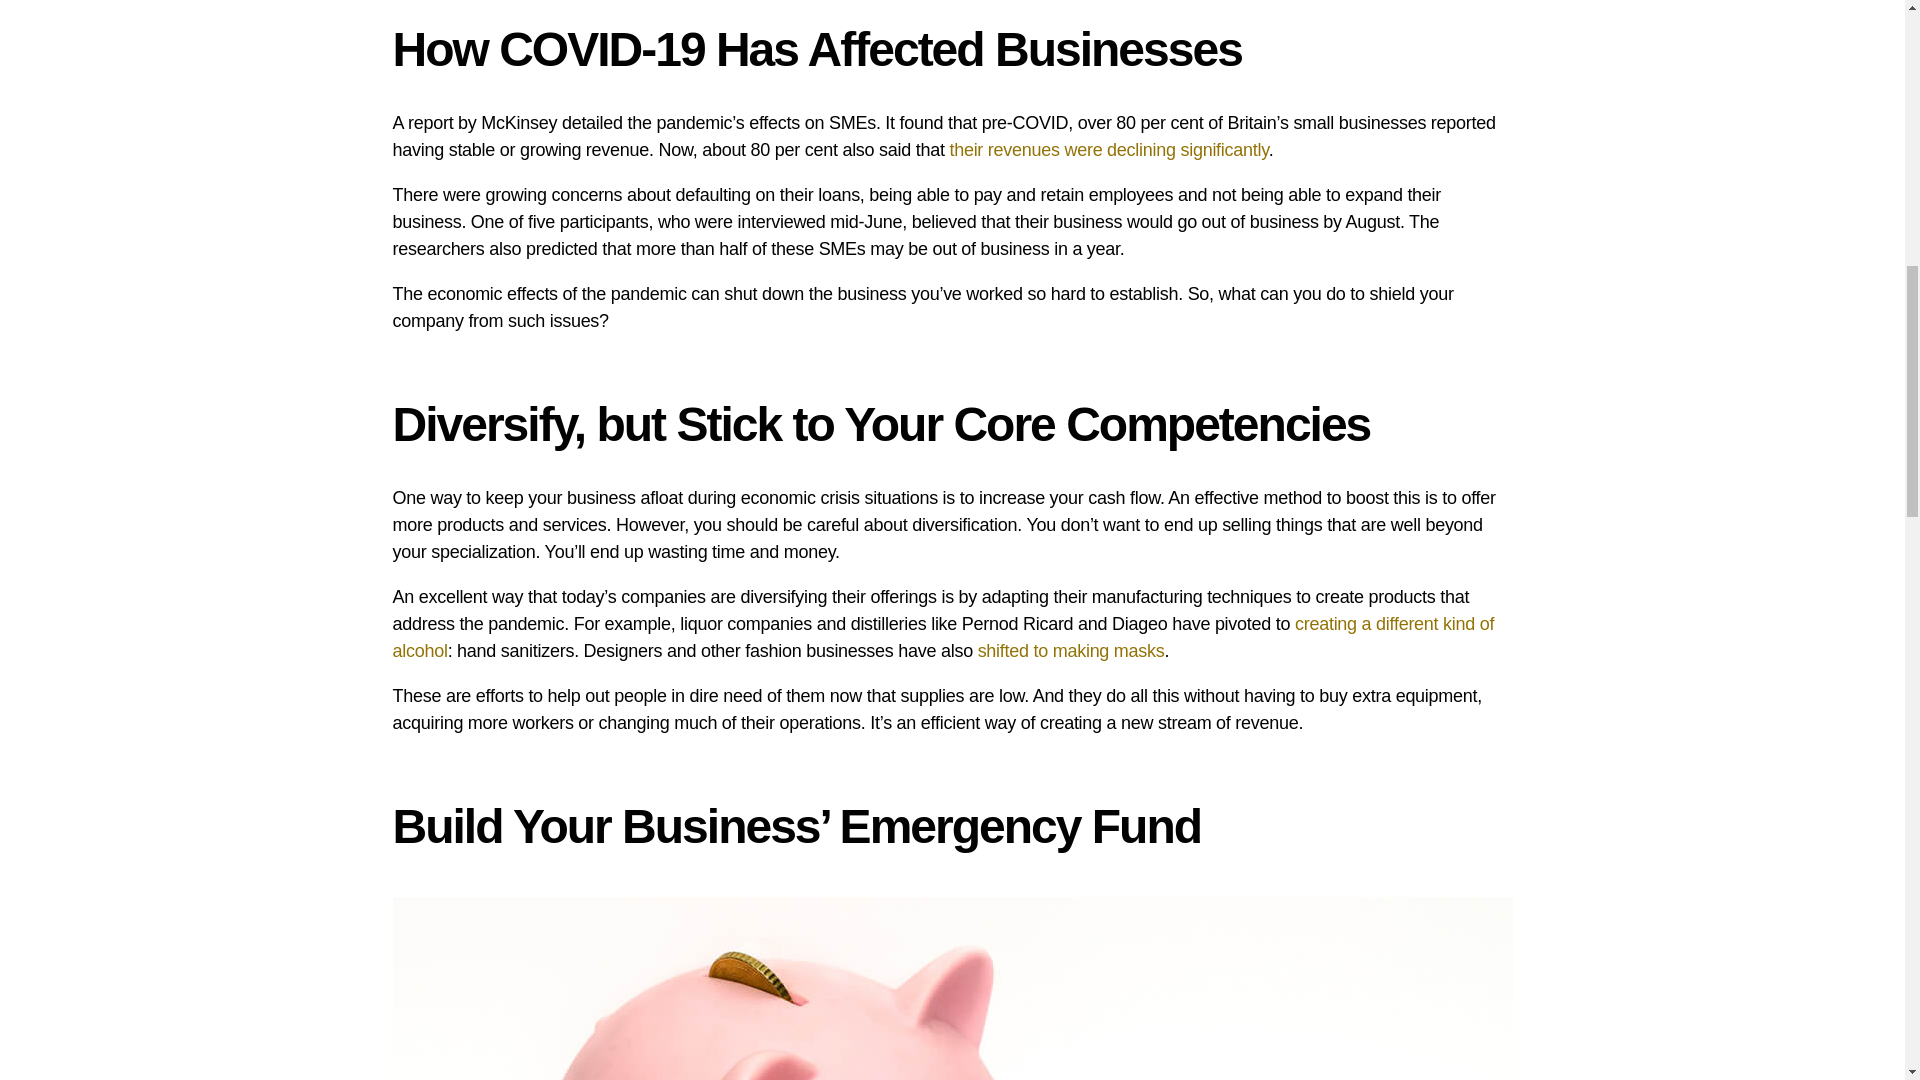  I want to click on creating a different kind of alcohol, so click(942, 637).